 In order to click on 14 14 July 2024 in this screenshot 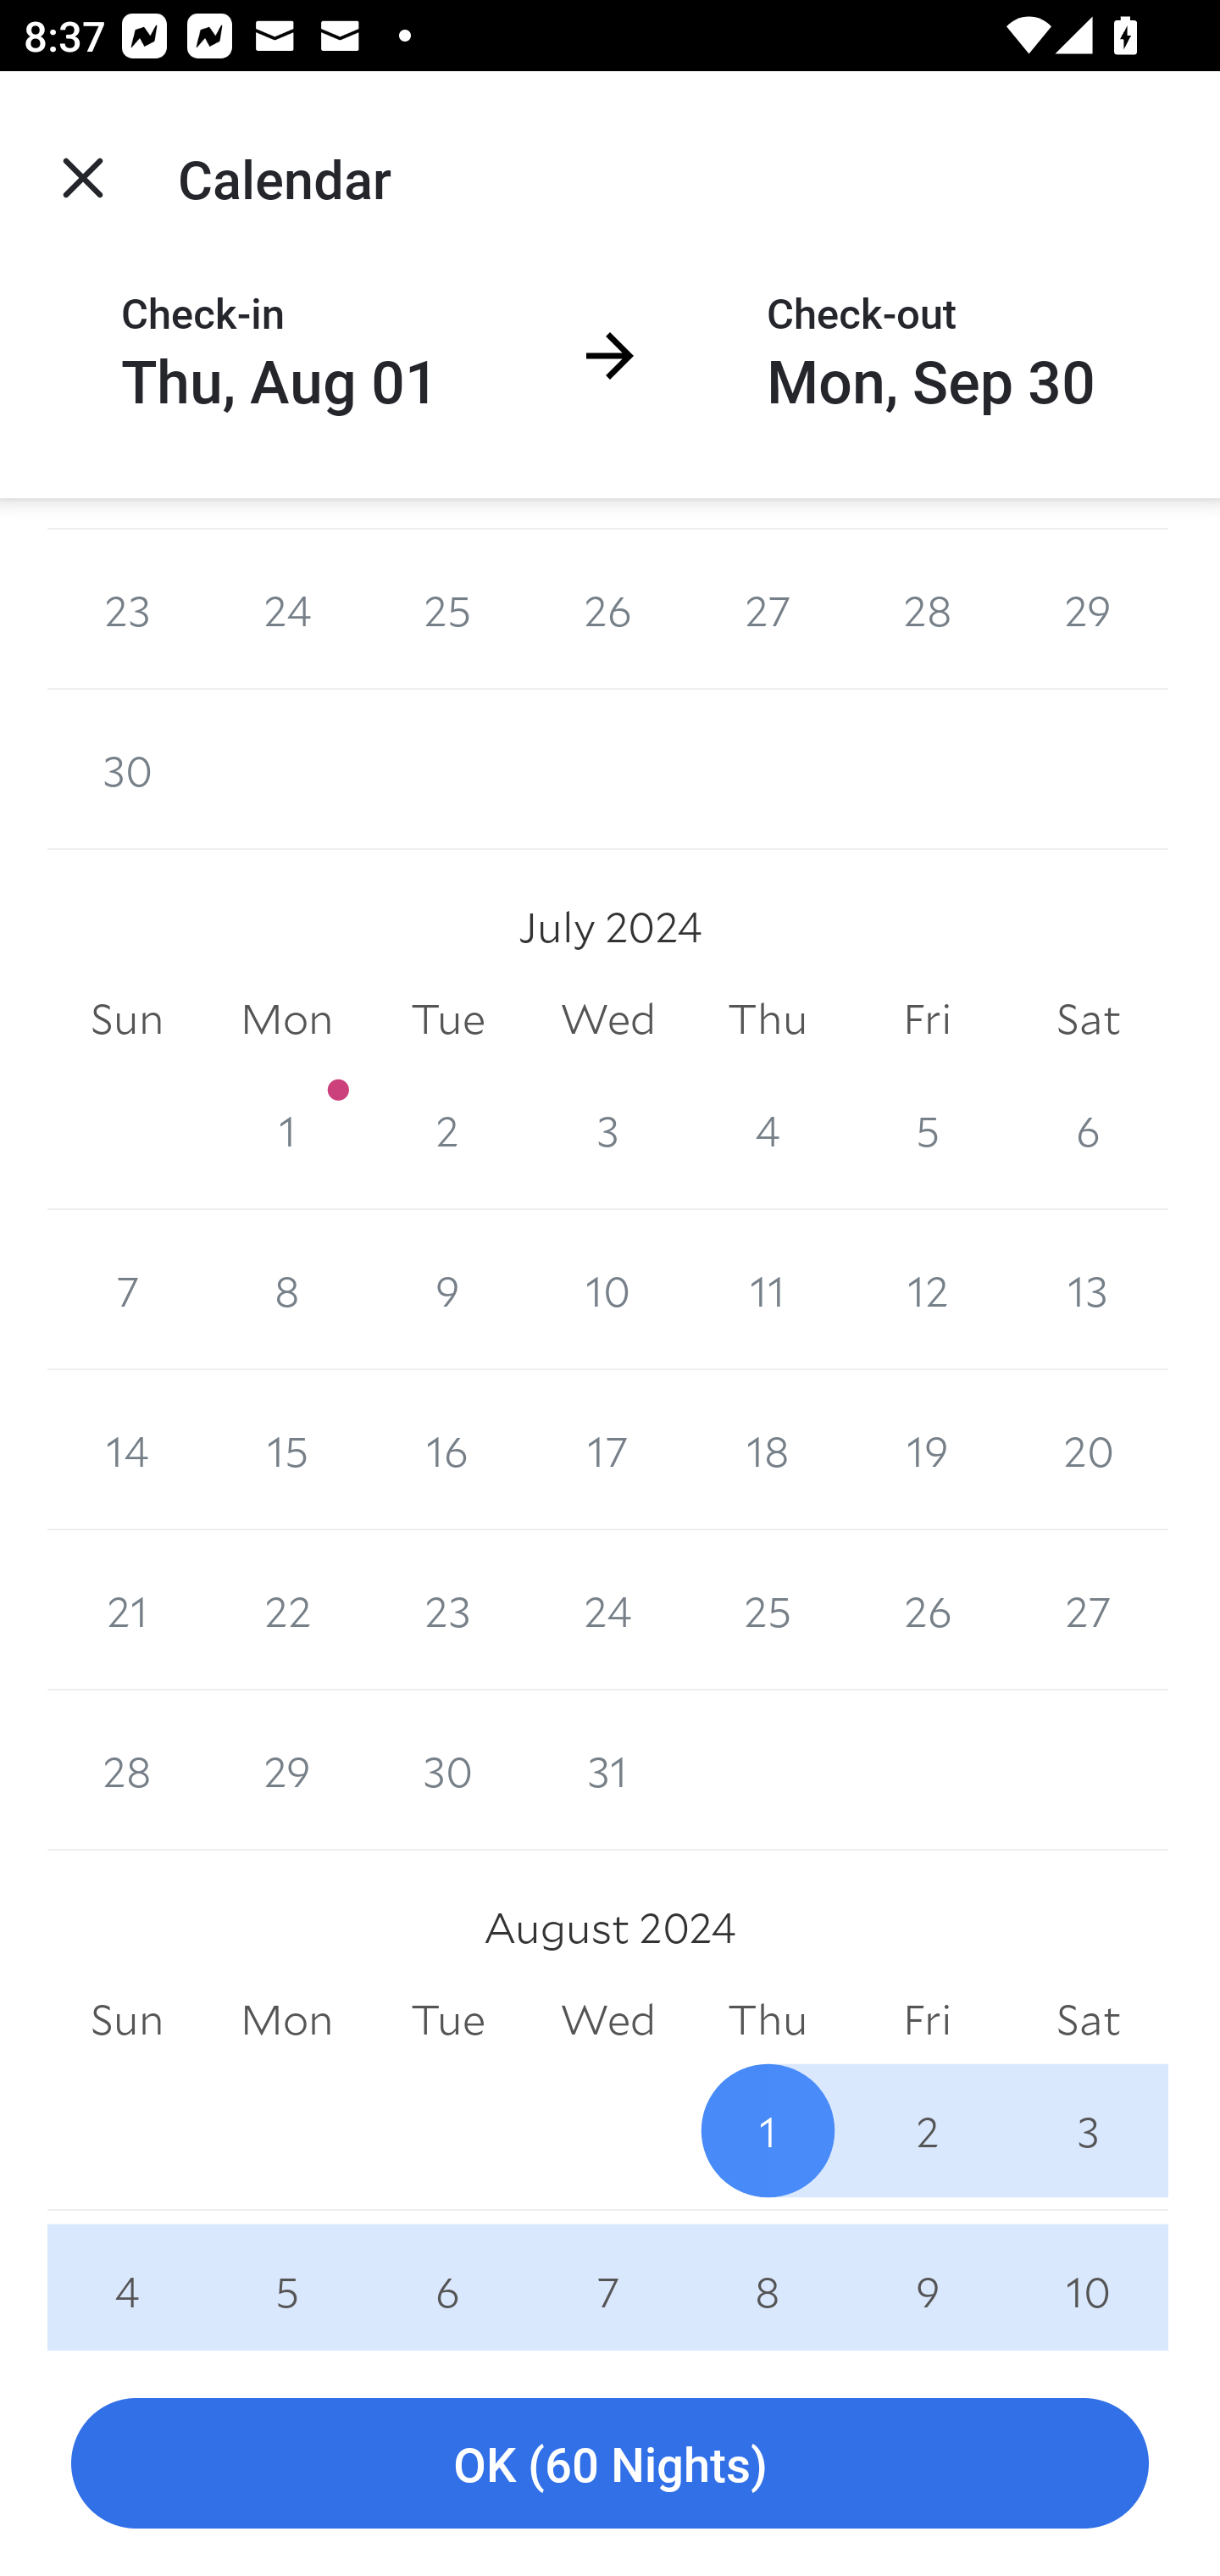, I will do `click(127, 1450)`.